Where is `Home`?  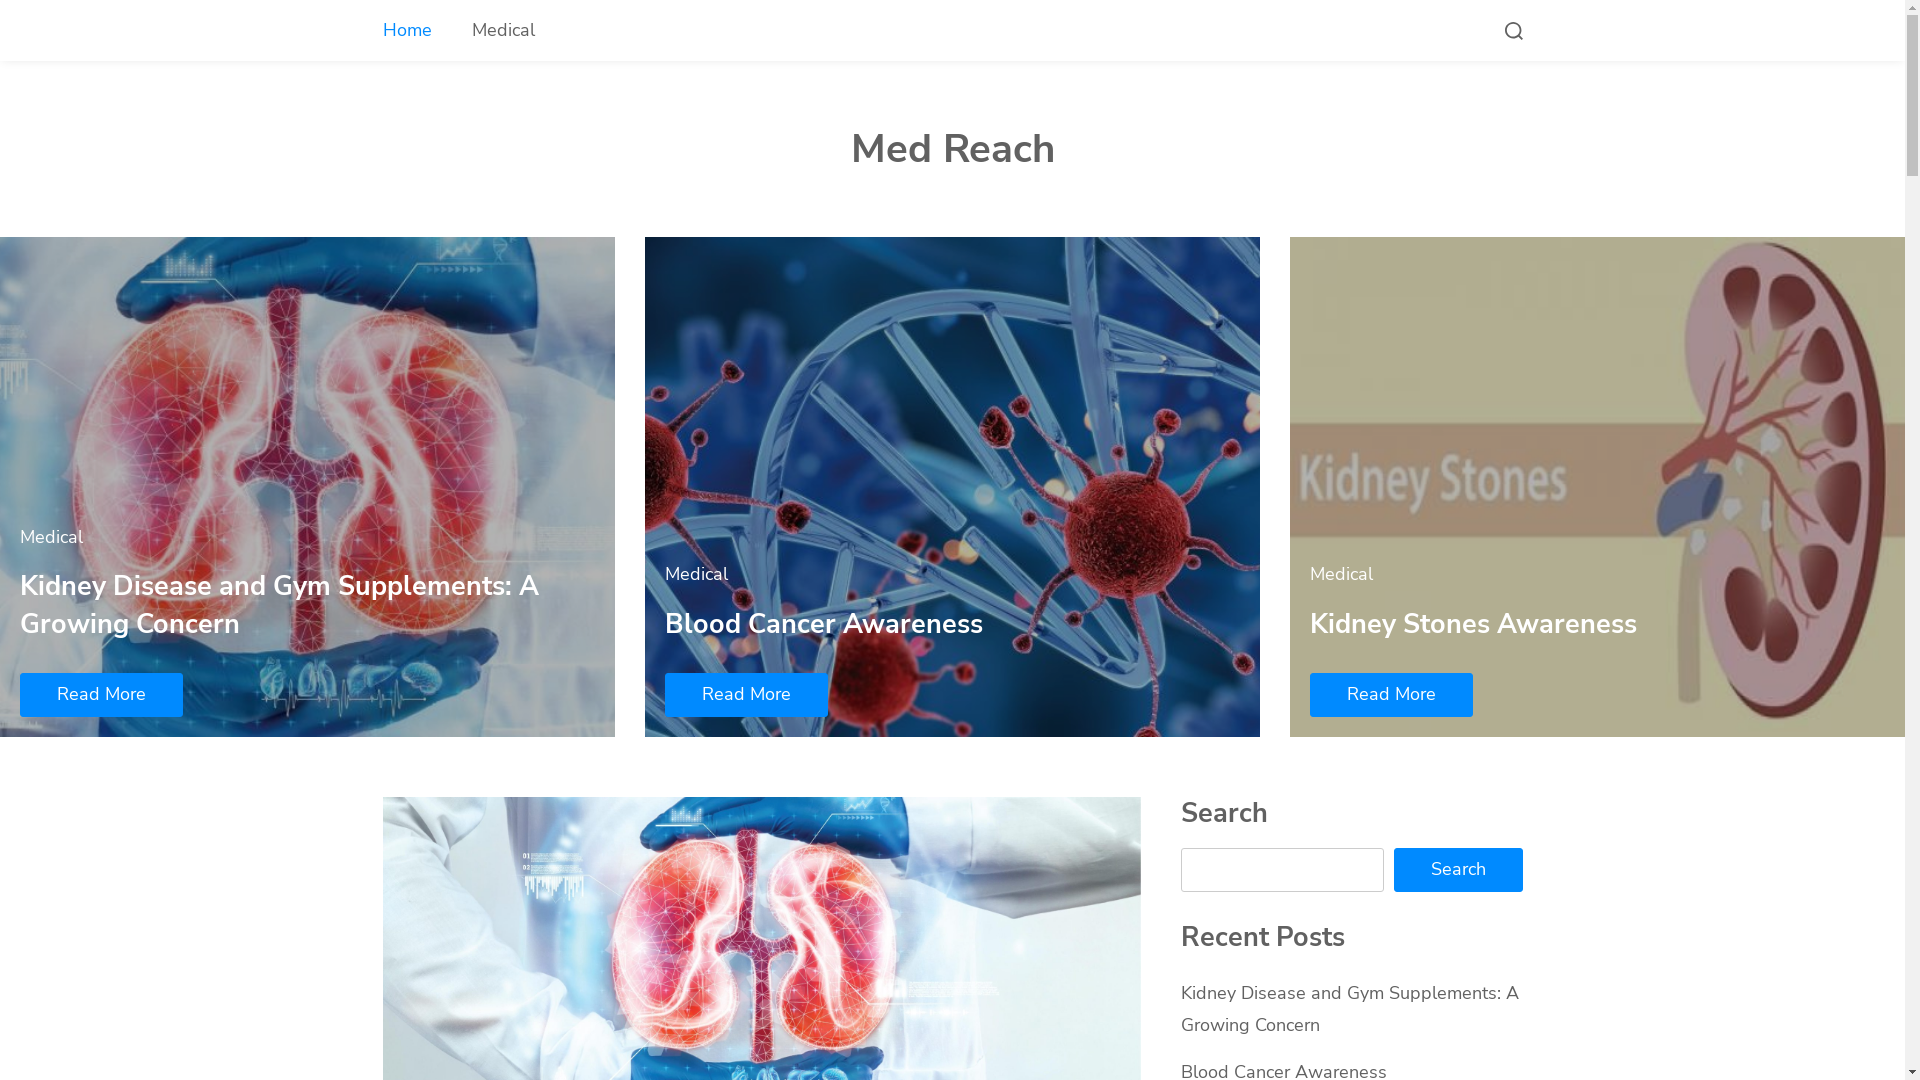 Home is located at coordinates (406, 30).